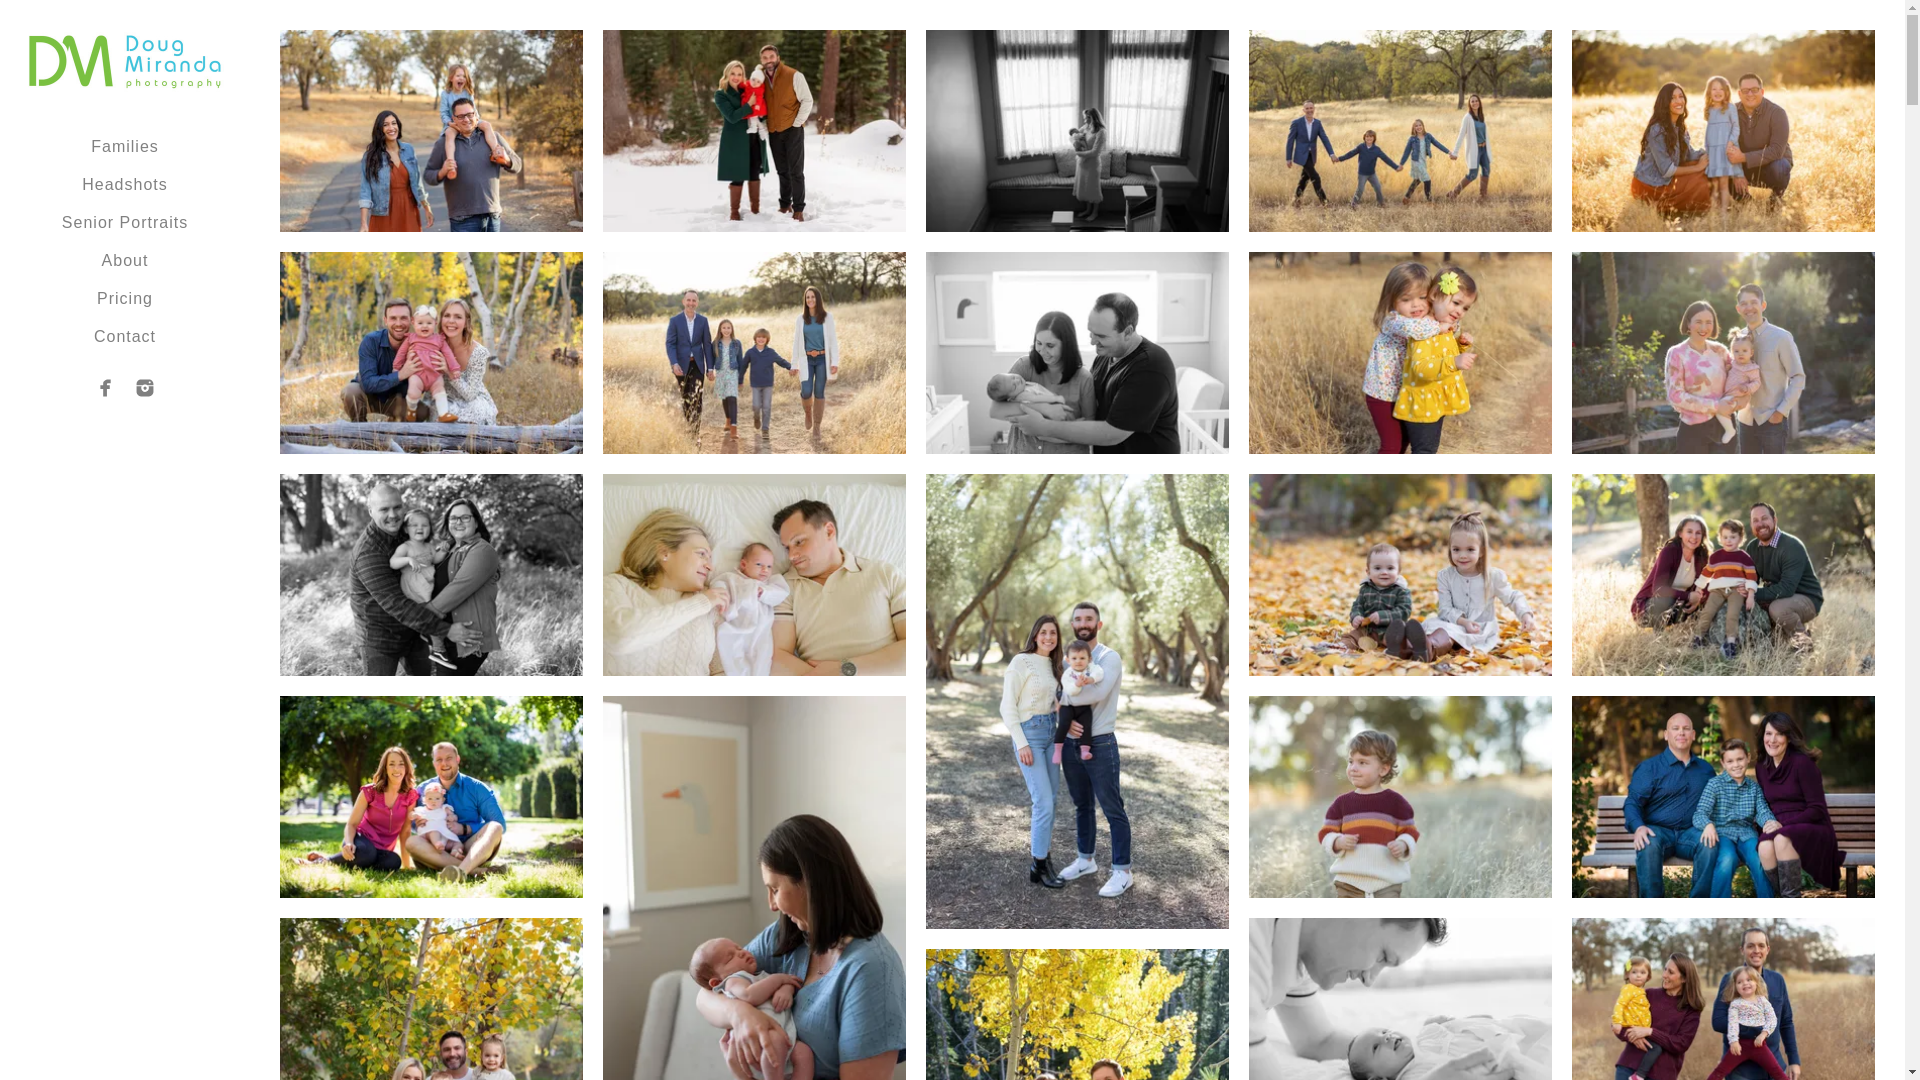 The width and height of the screenshot is (1920, 1080). I want to click on Contact, so click(124, 336).